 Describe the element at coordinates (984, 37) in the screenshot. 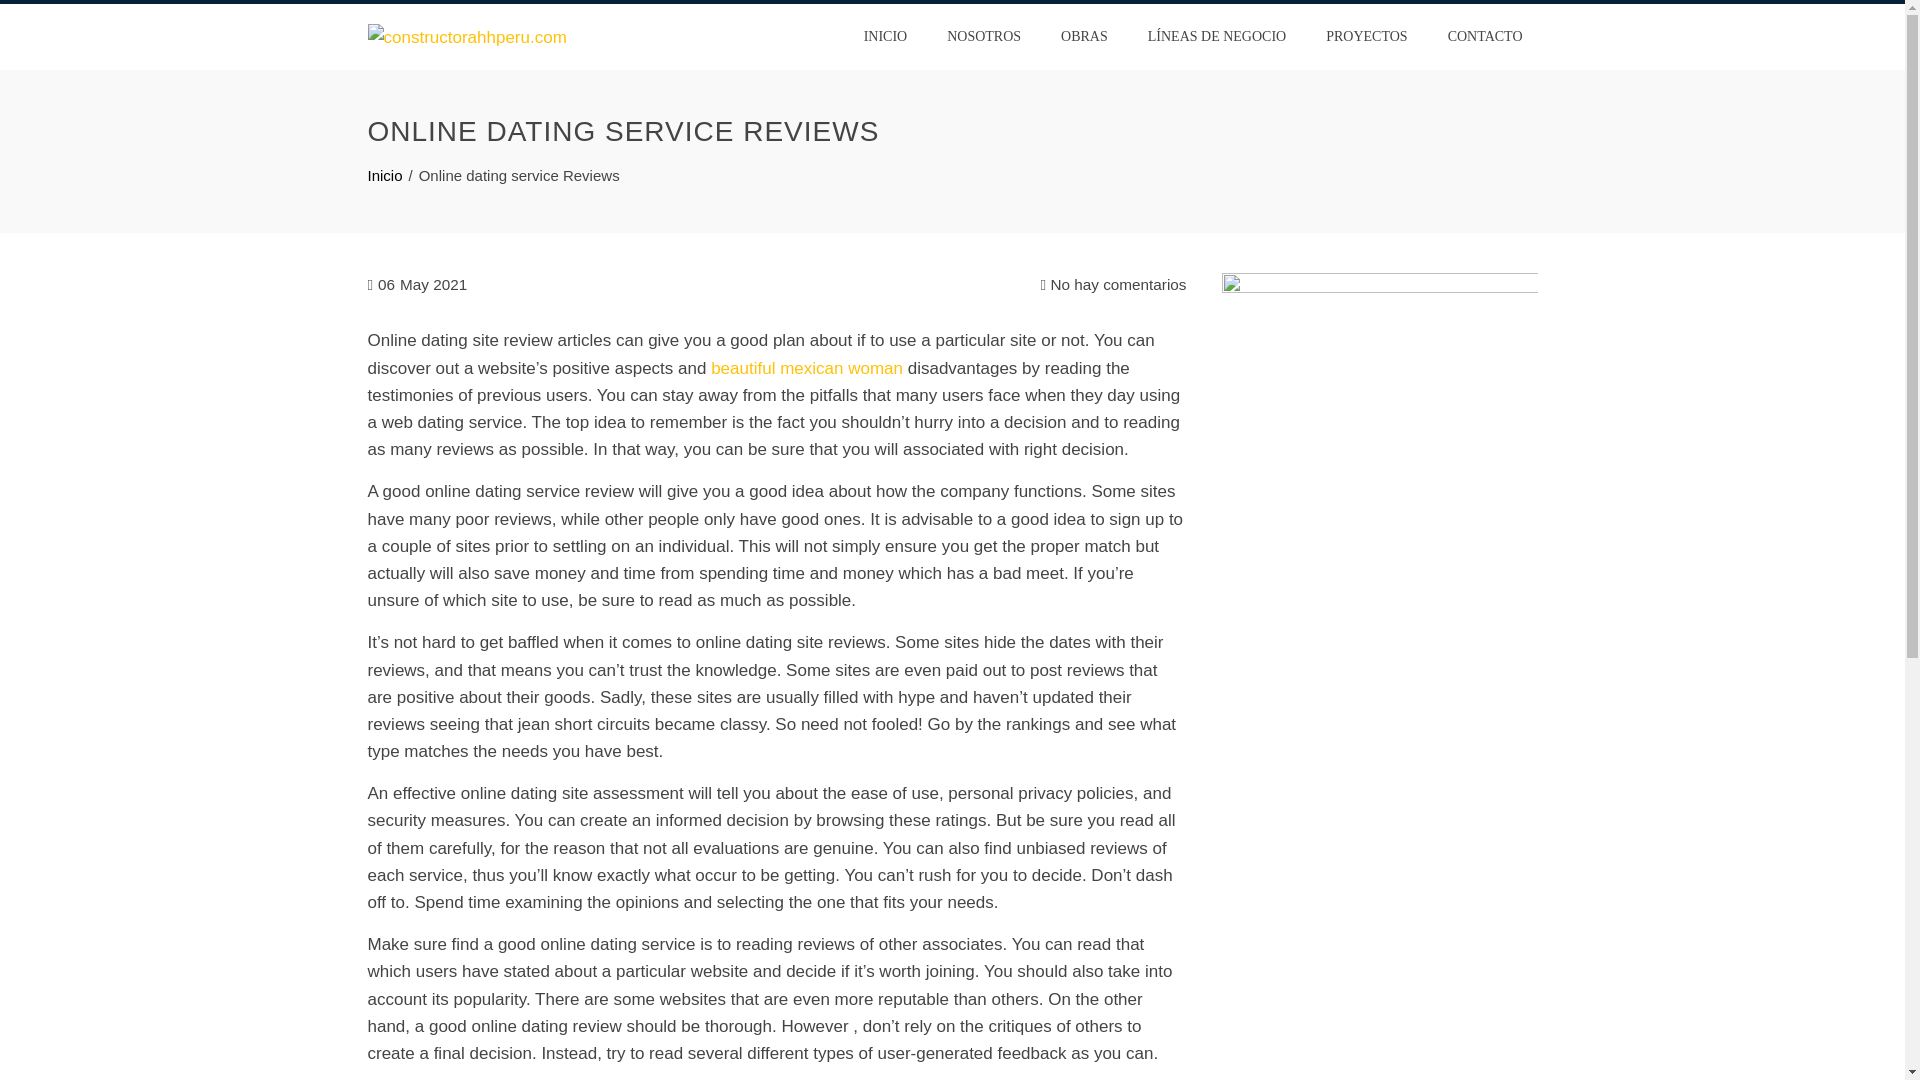

I see `NOSOTROS` at that location.